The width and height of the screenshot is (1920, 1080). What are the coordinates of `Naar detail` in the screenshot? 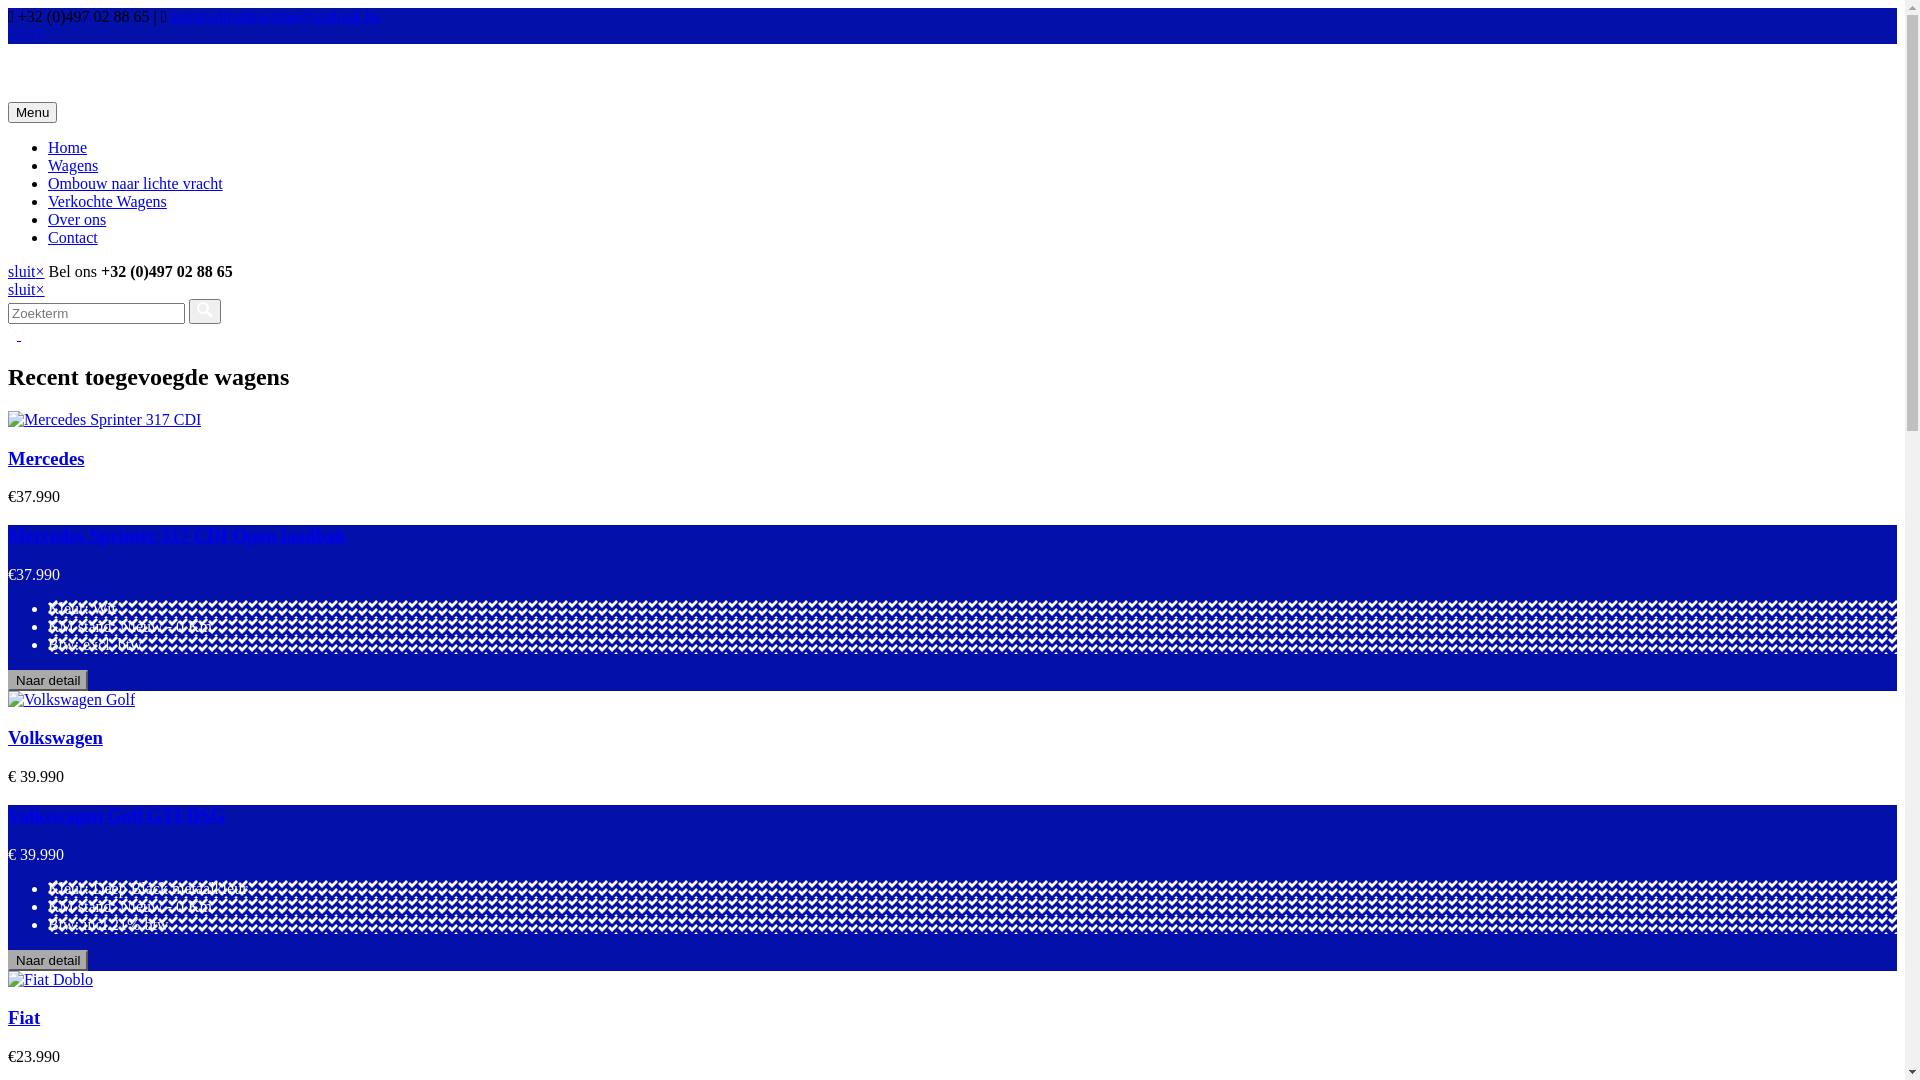 It's located at (48, 960).